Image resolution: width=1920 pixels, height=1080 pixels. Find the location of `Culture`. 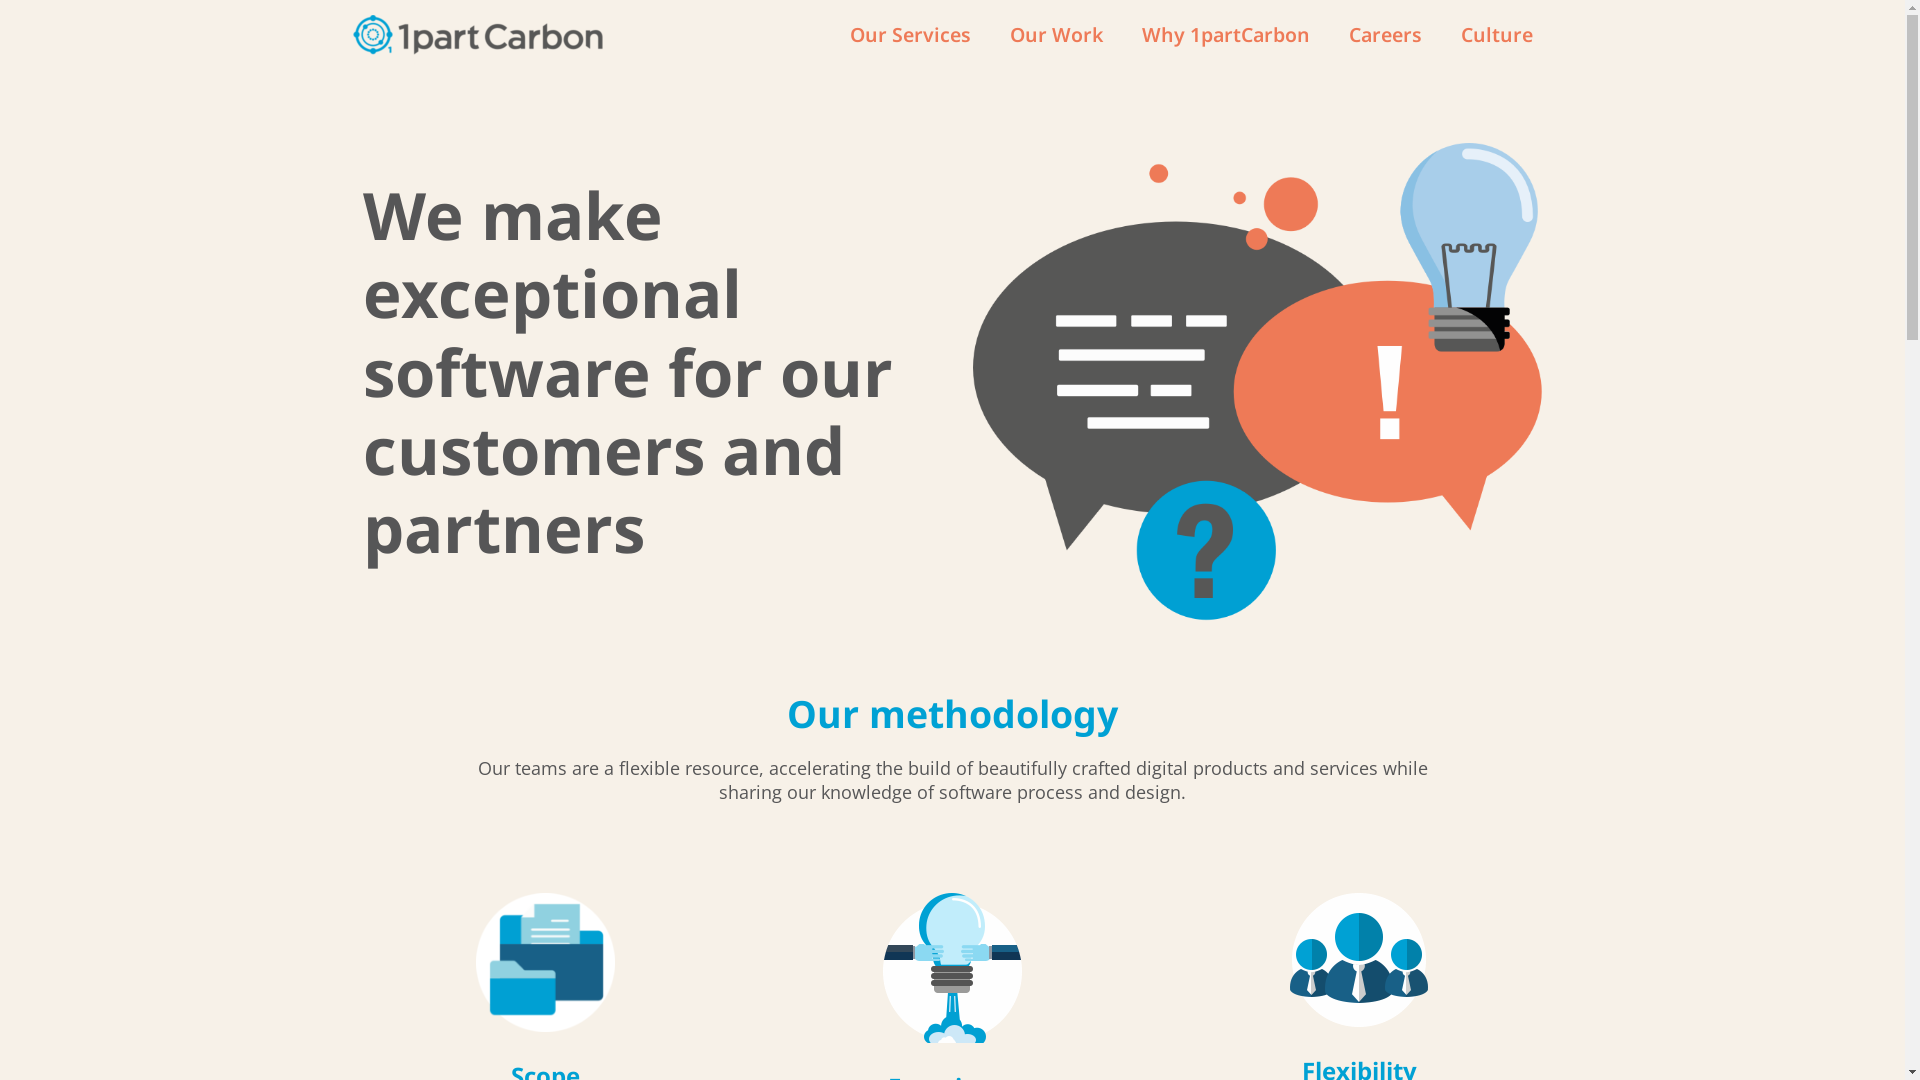

Culture is located at coordinates (1498, 35).